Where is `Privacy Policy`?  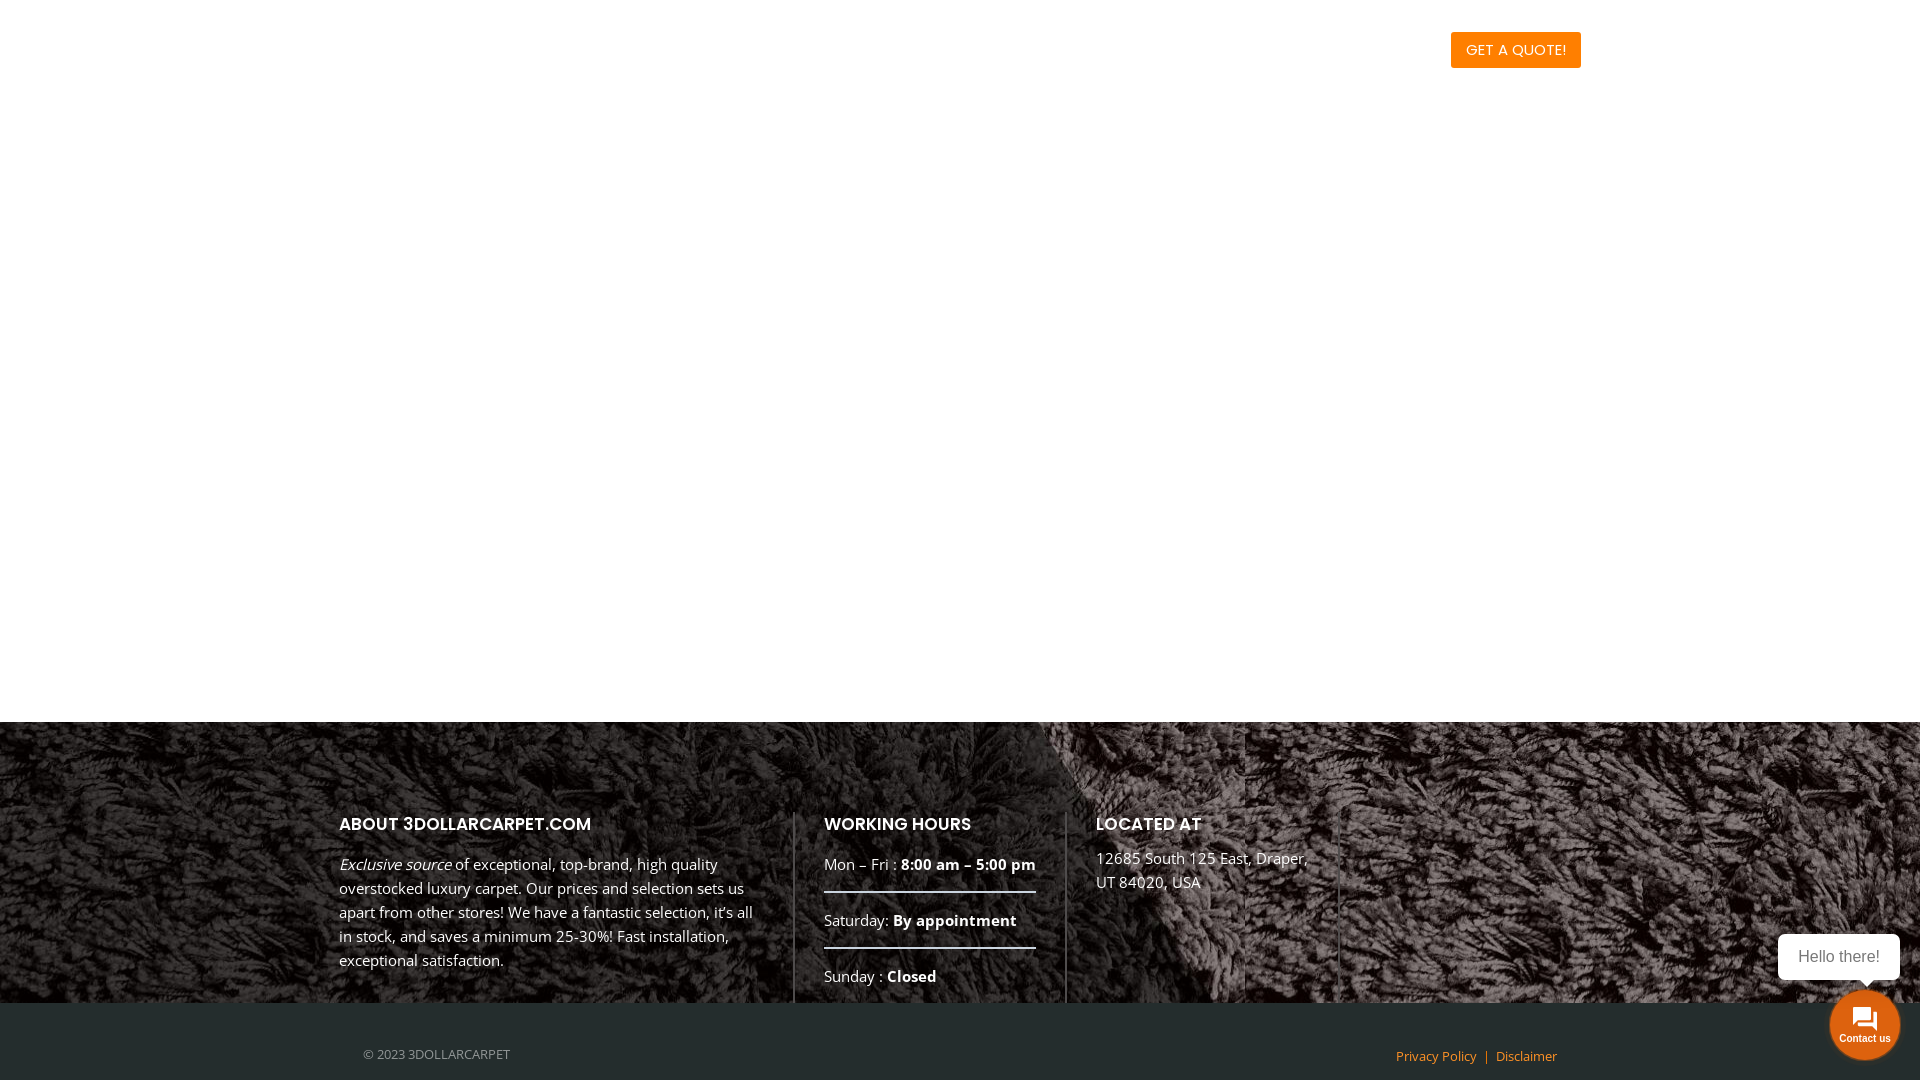
Privacy Policy is located at coordinates (1436, 1056).